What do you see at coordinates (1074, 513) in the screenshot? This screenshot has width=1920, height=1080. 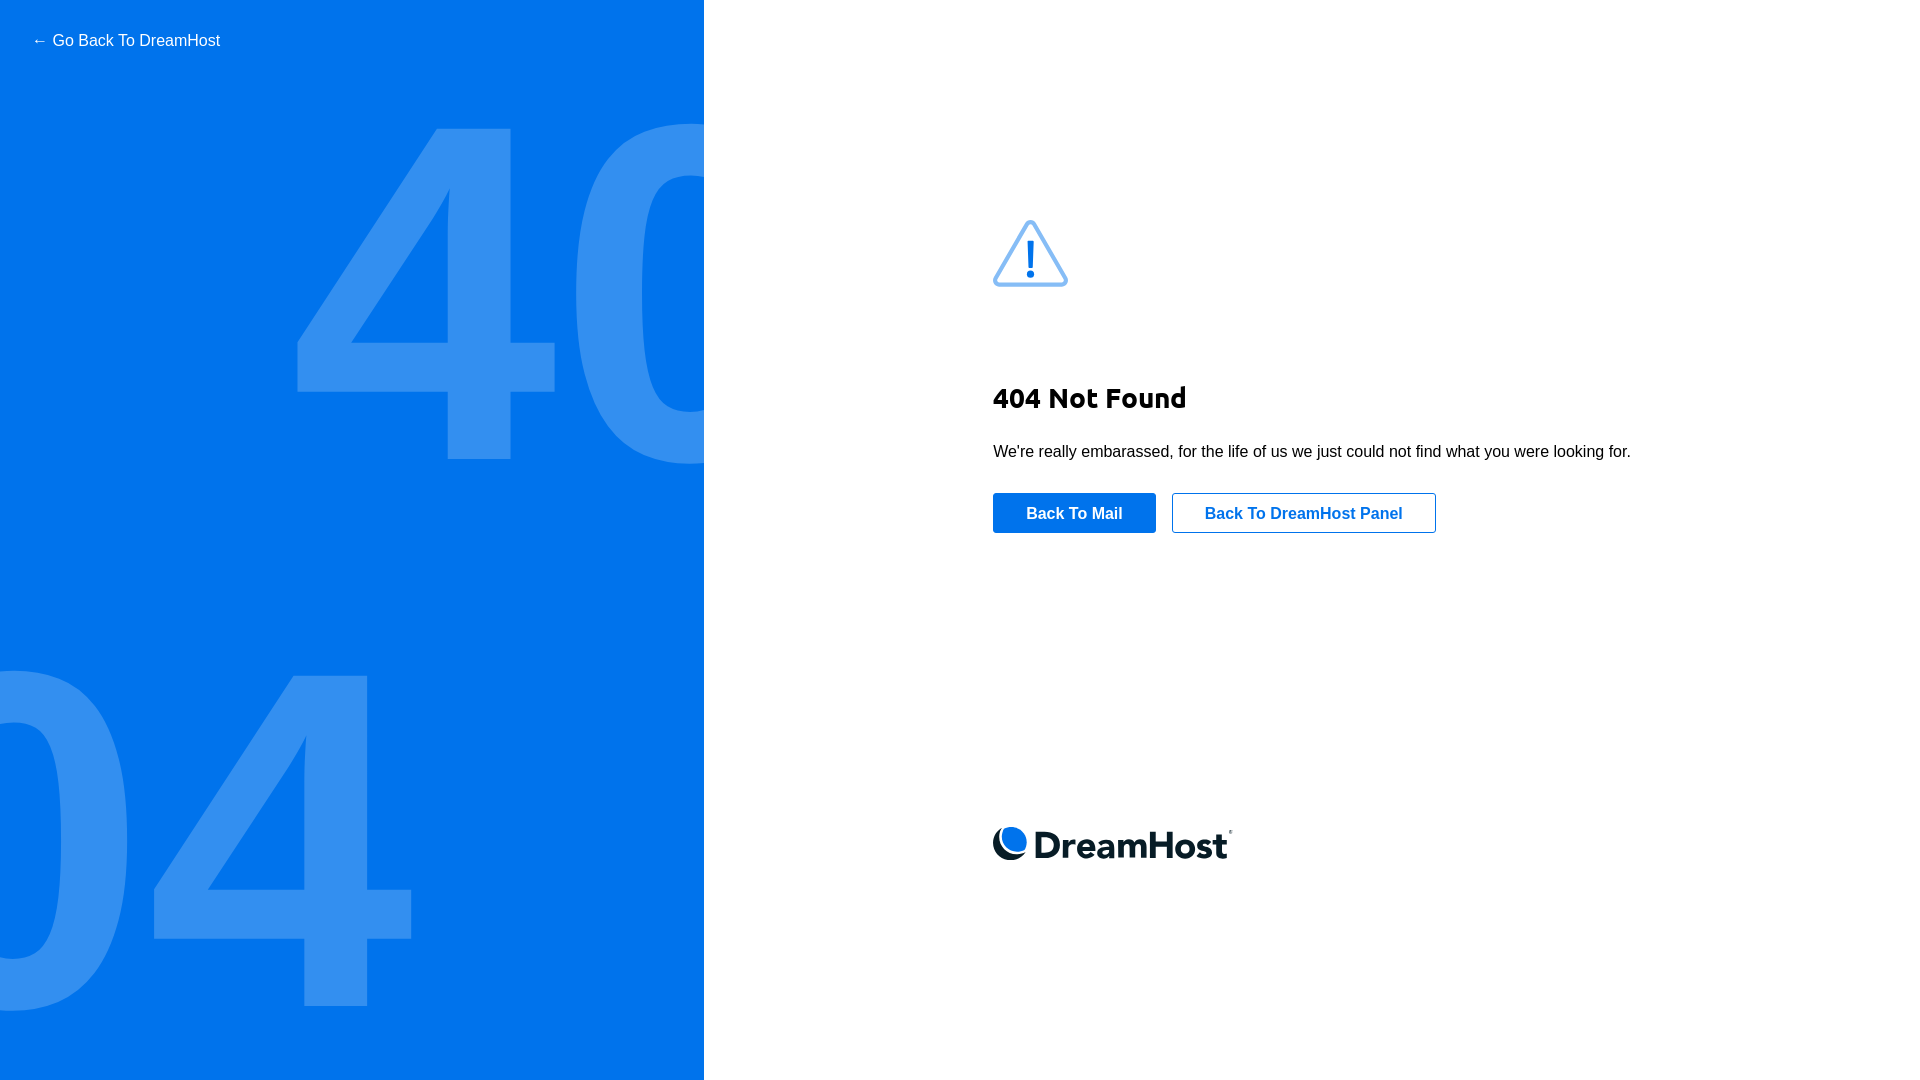 I see `Back To Mail` at bounding box center [1074, 513].